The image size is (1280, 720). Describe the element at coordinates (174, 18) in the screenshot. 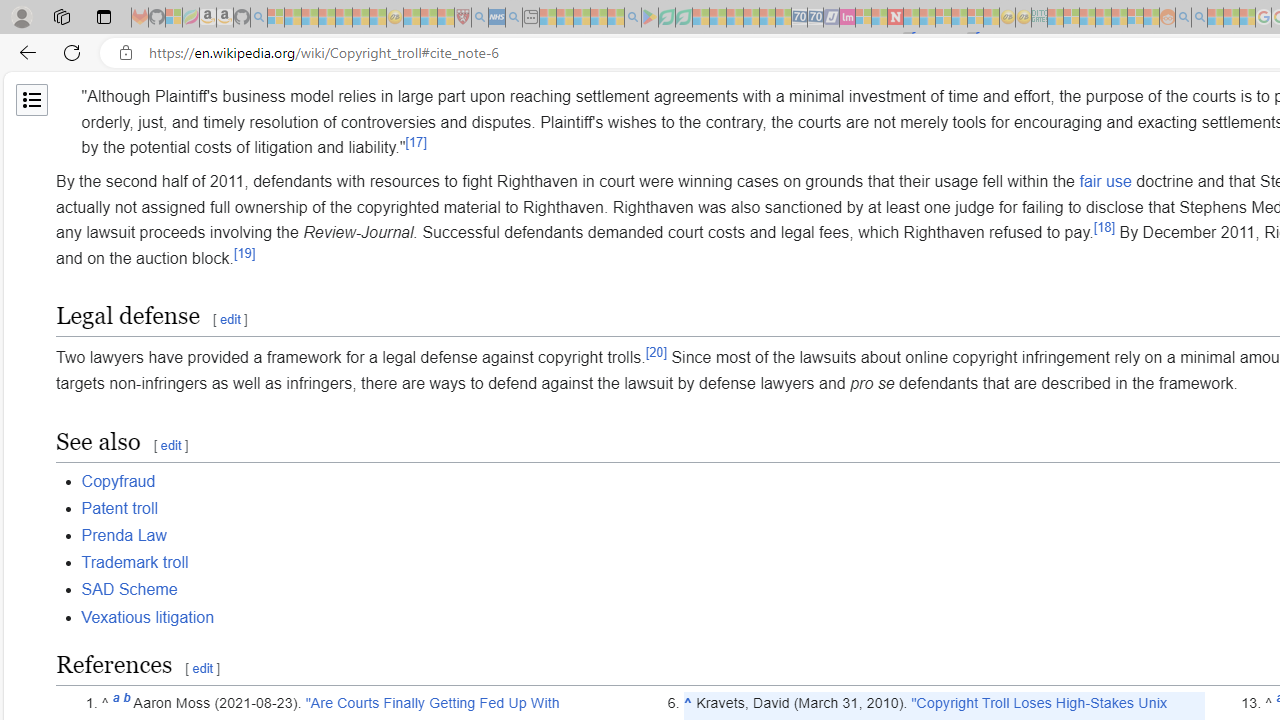

I see `Microsoft-Report a Concern to Bing - Sleeping` at that location.